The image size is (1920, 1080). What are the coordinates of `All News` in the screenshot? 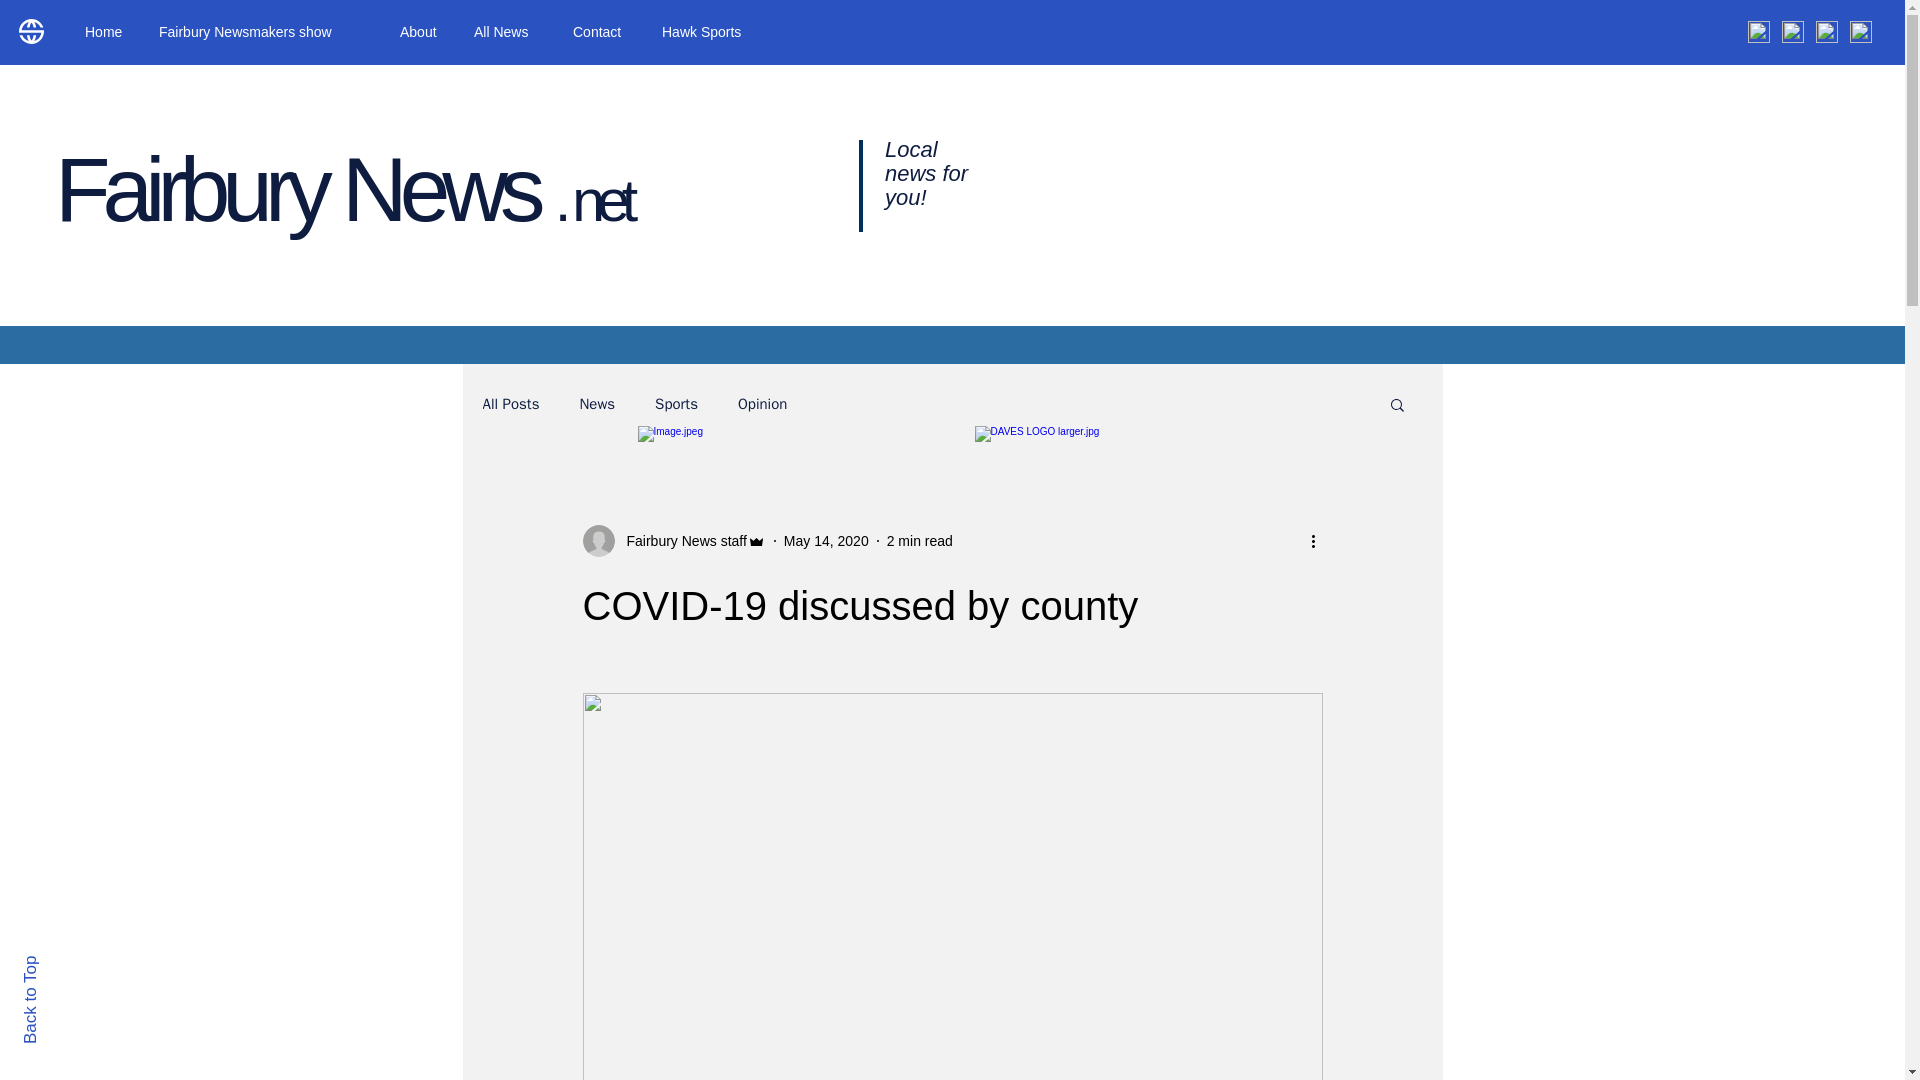 It's located at (508, 32).